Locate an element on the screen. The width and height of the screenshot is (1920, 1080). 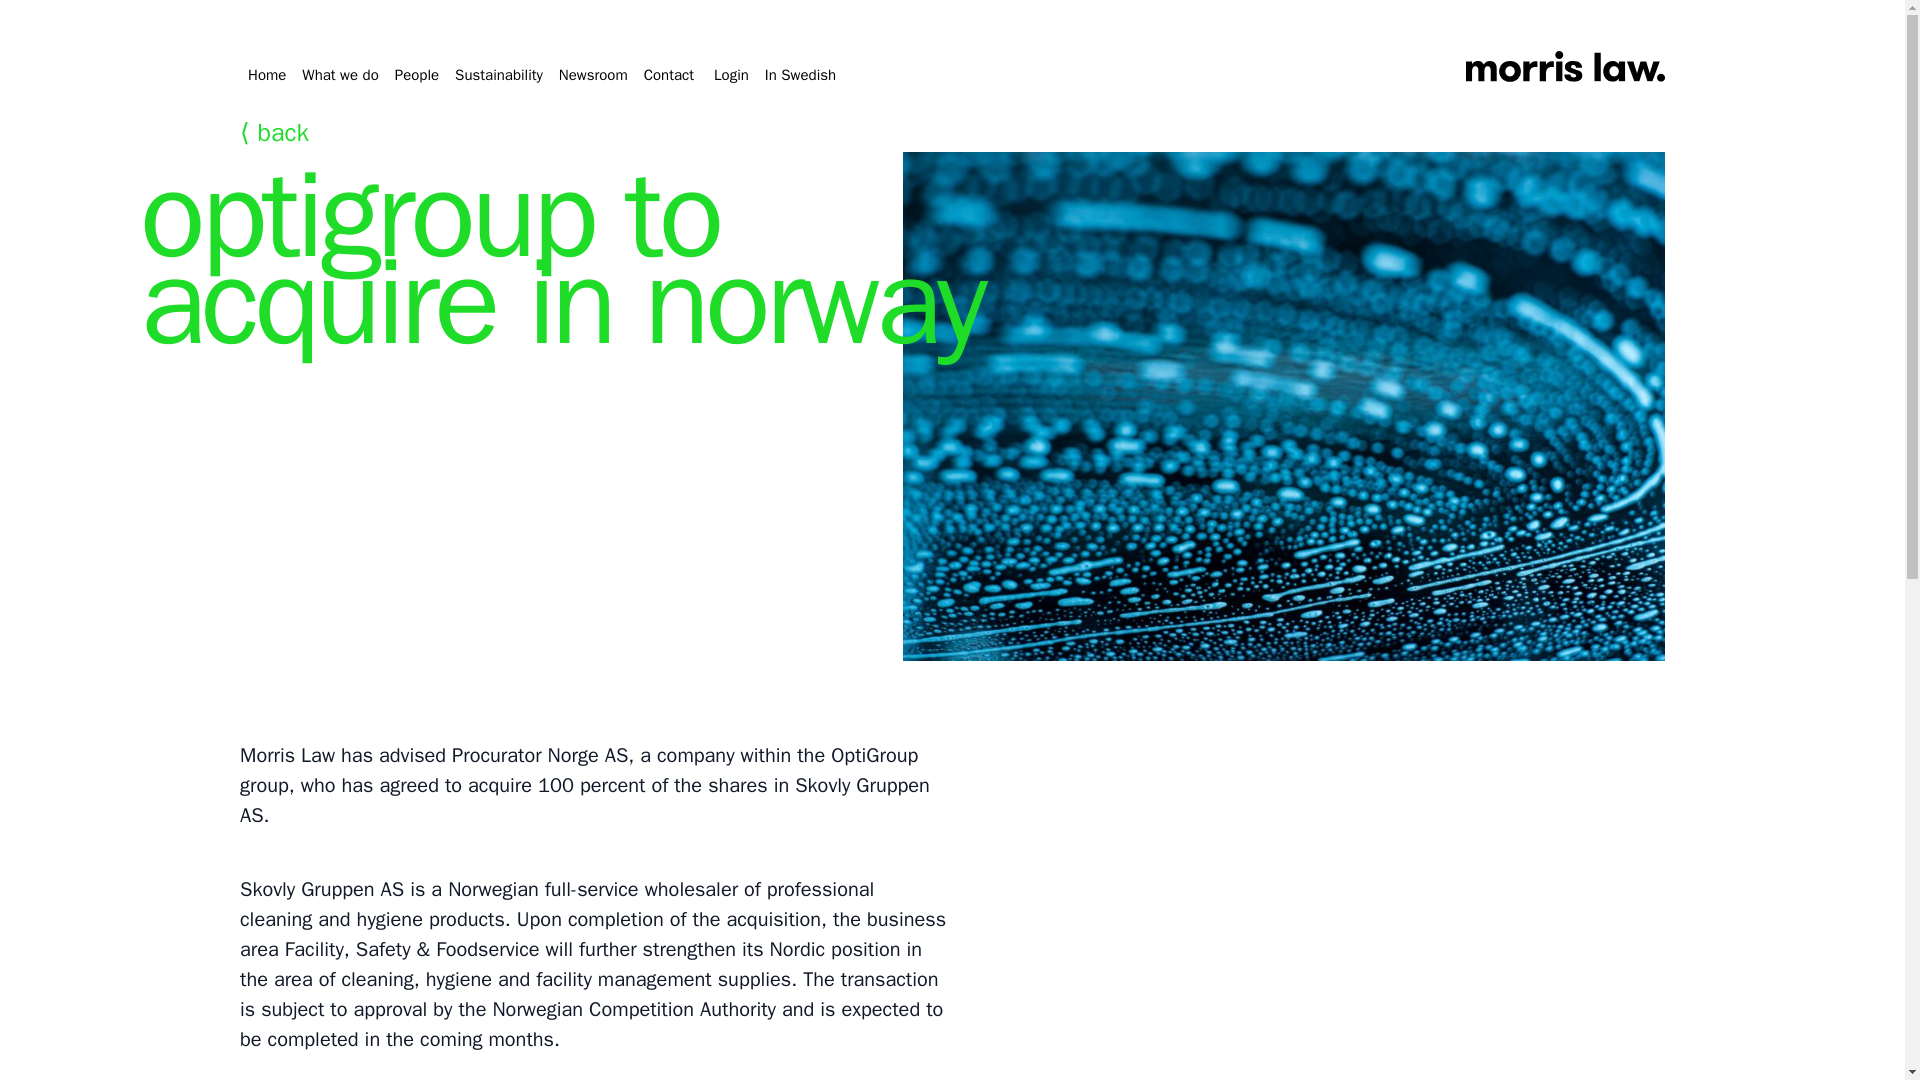
Morris Law is located at coordinates (1564, 70).